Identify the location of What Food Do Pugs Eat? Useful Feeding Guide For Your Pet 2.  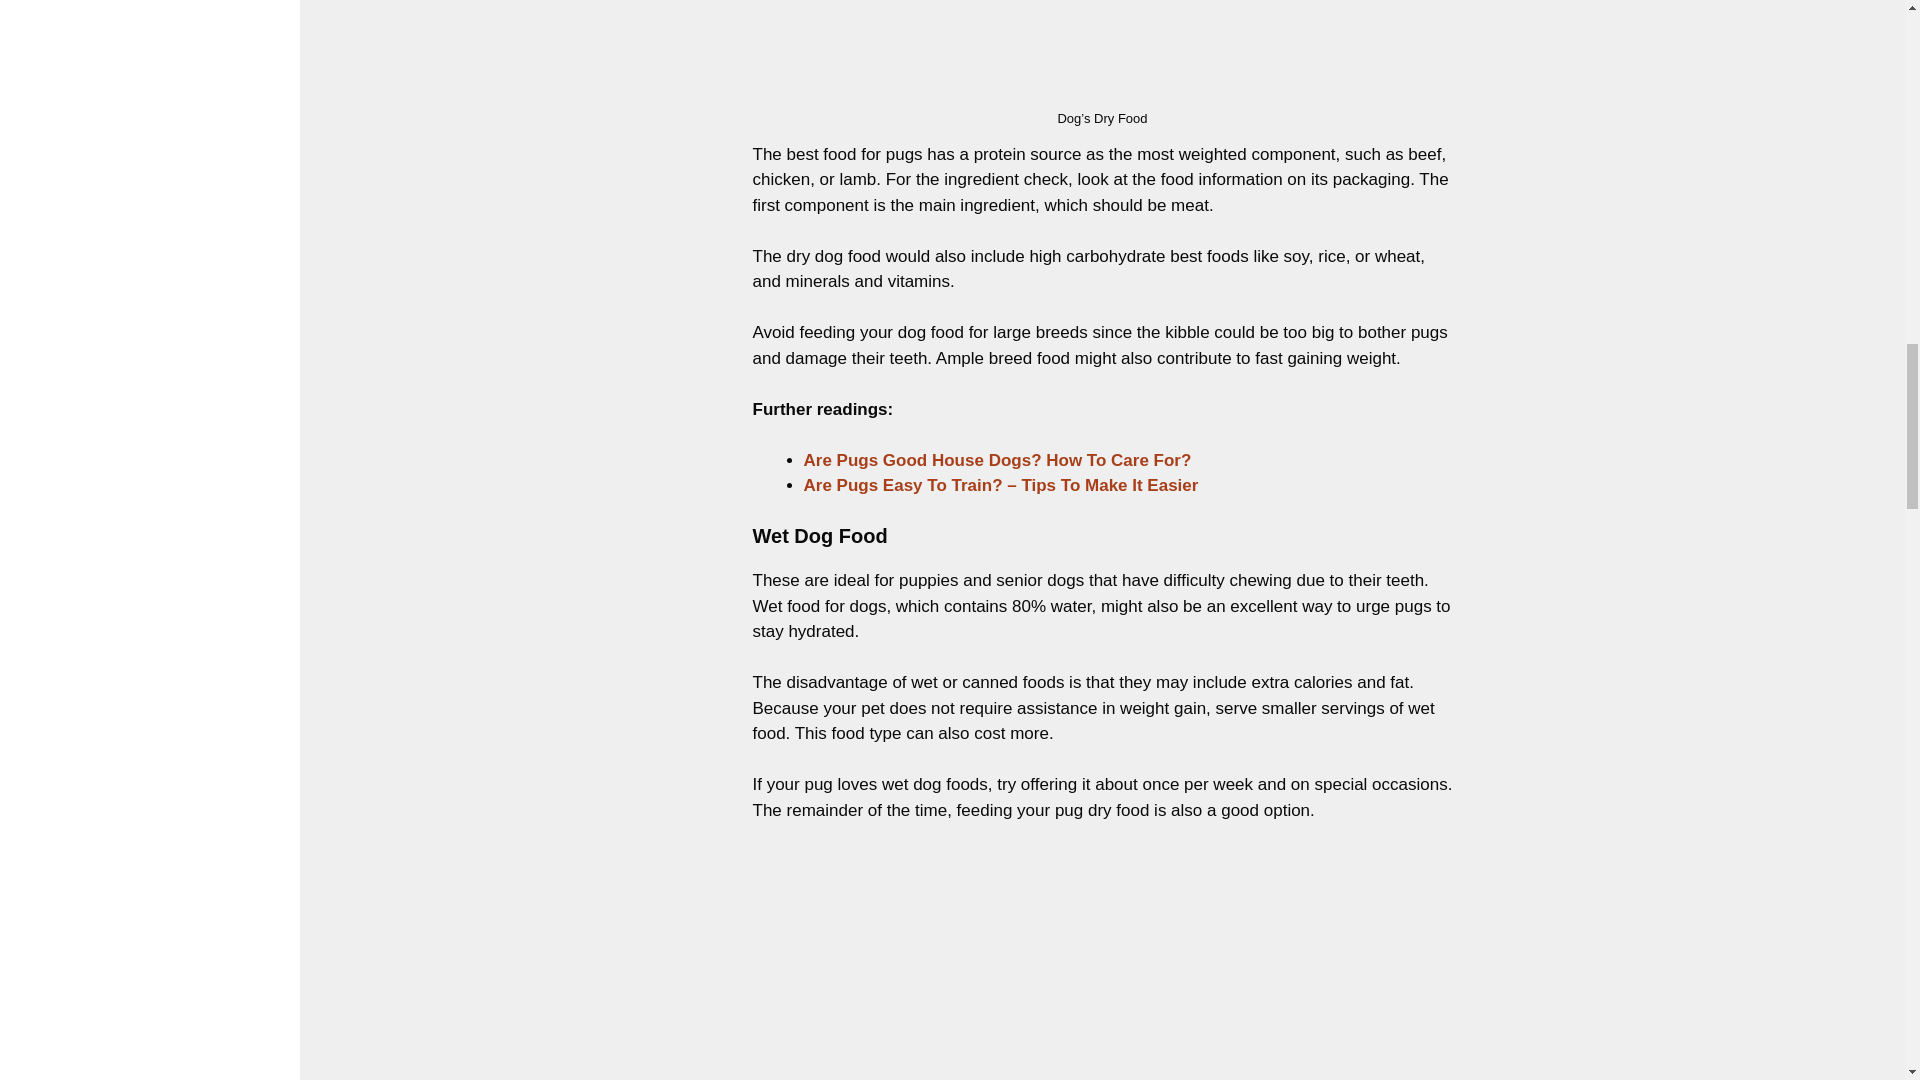
(1102, 51).